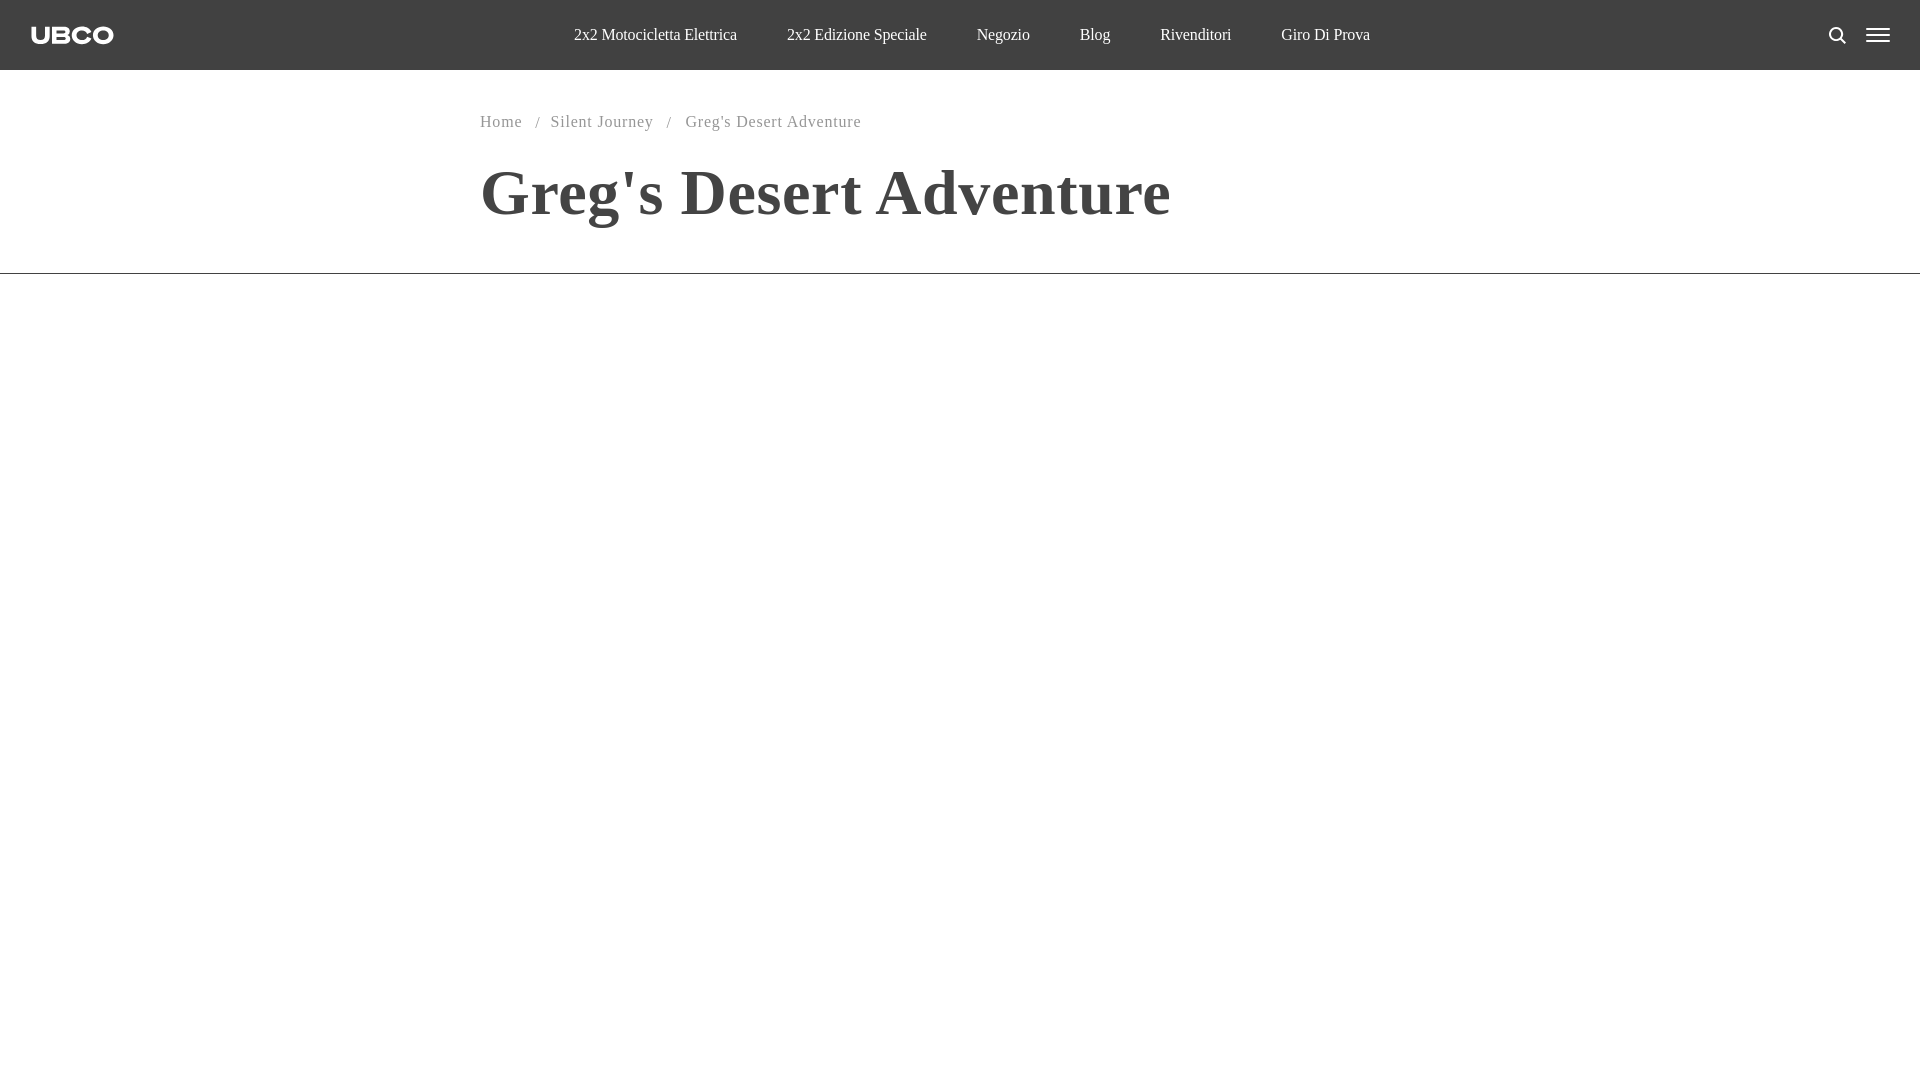 The height and width of the screenshot is (1080, 1920). I want to click on 2x2 Motocicletta Elettrica, so click(656, 34).